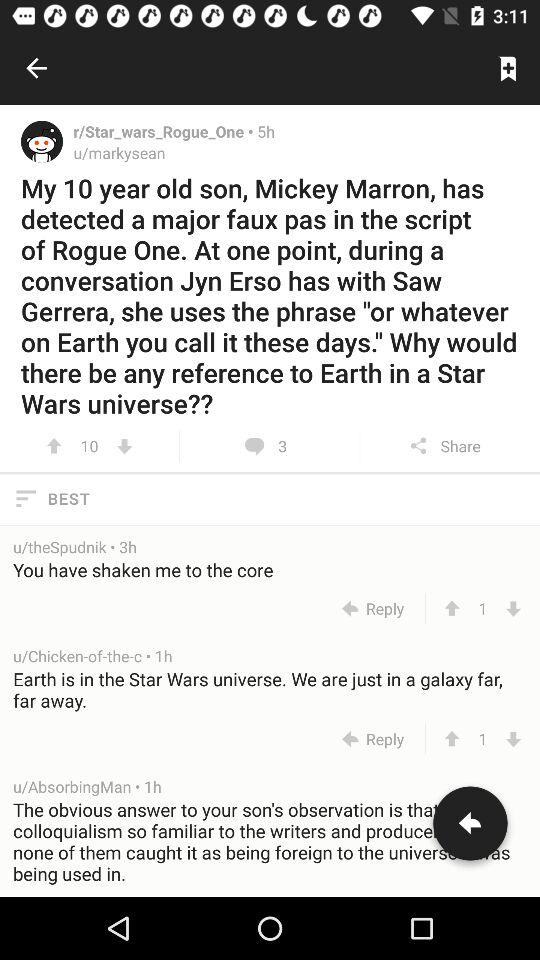  Describe the element at coordinates (165, 131) in the screenshot. I see `open item above u/markysean` at that location.